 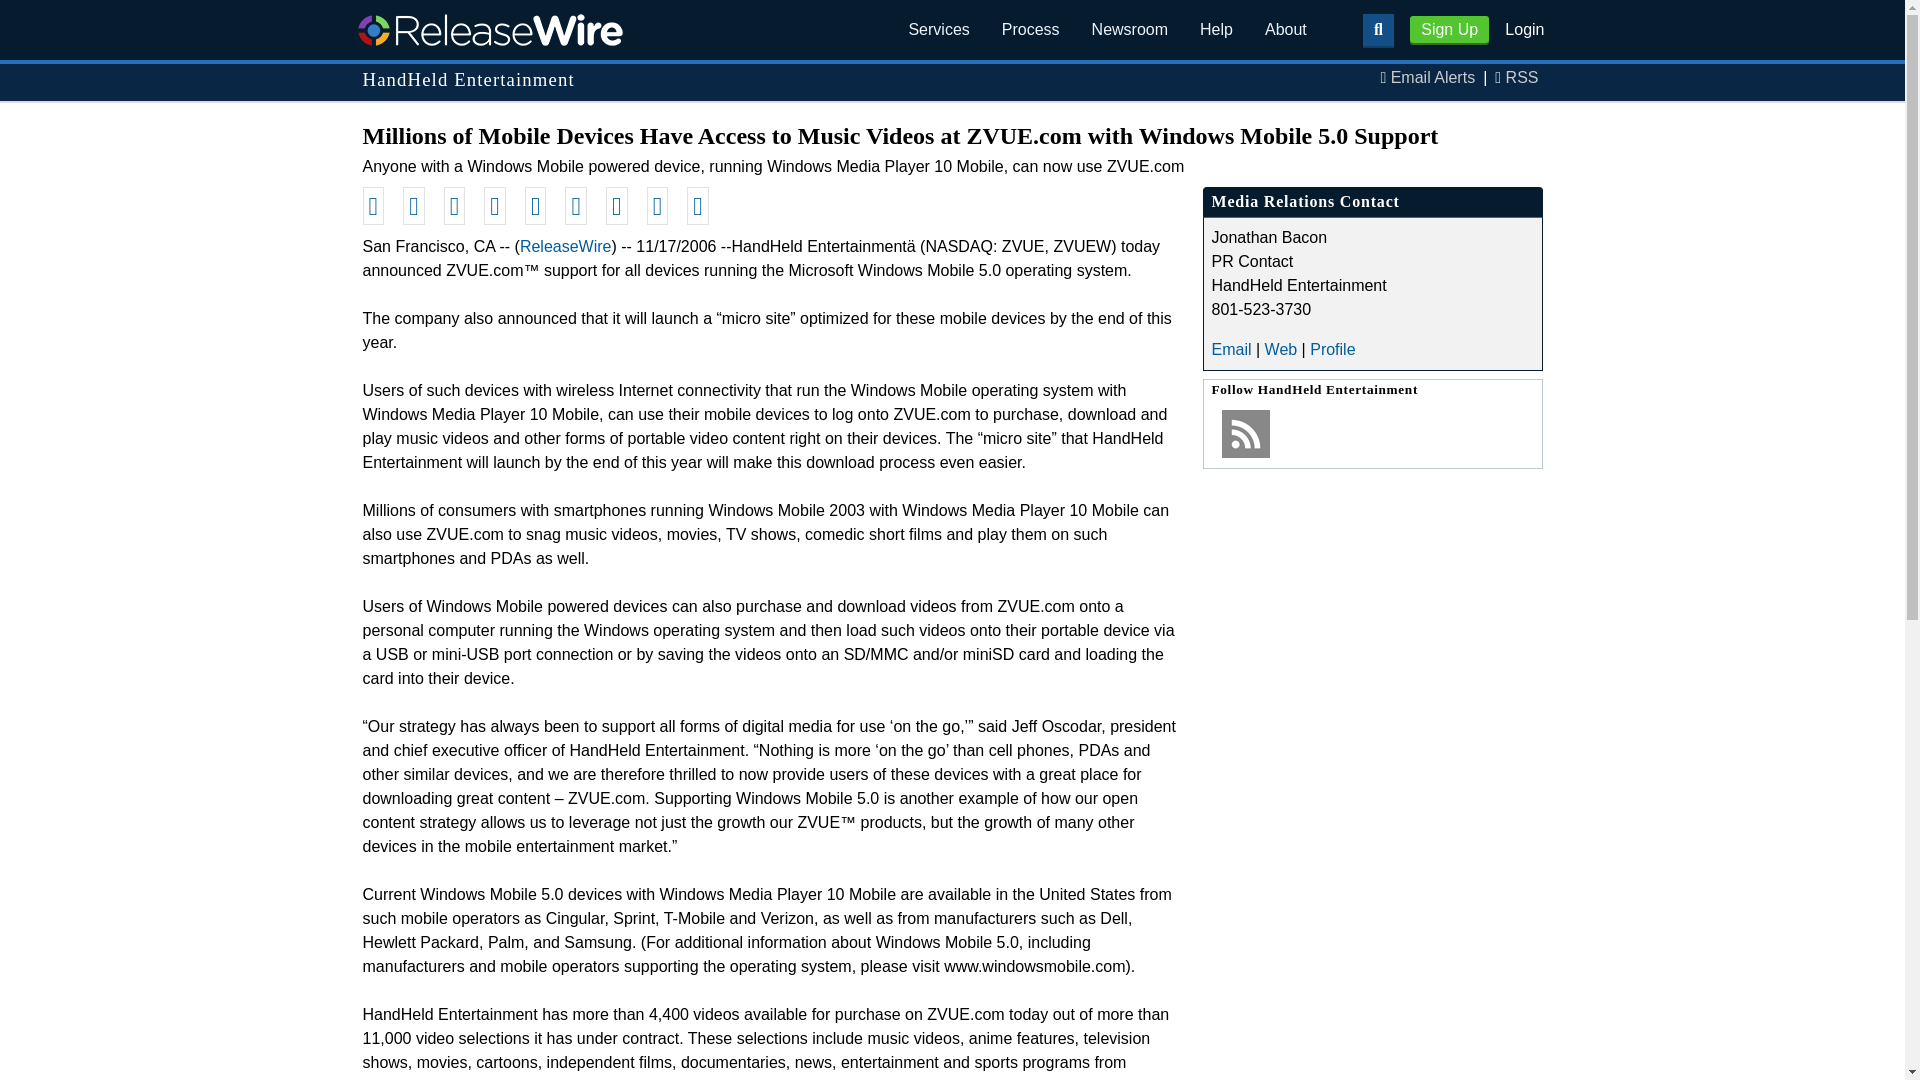 I want to click on Sign Up, so click(x=1449, y=30).